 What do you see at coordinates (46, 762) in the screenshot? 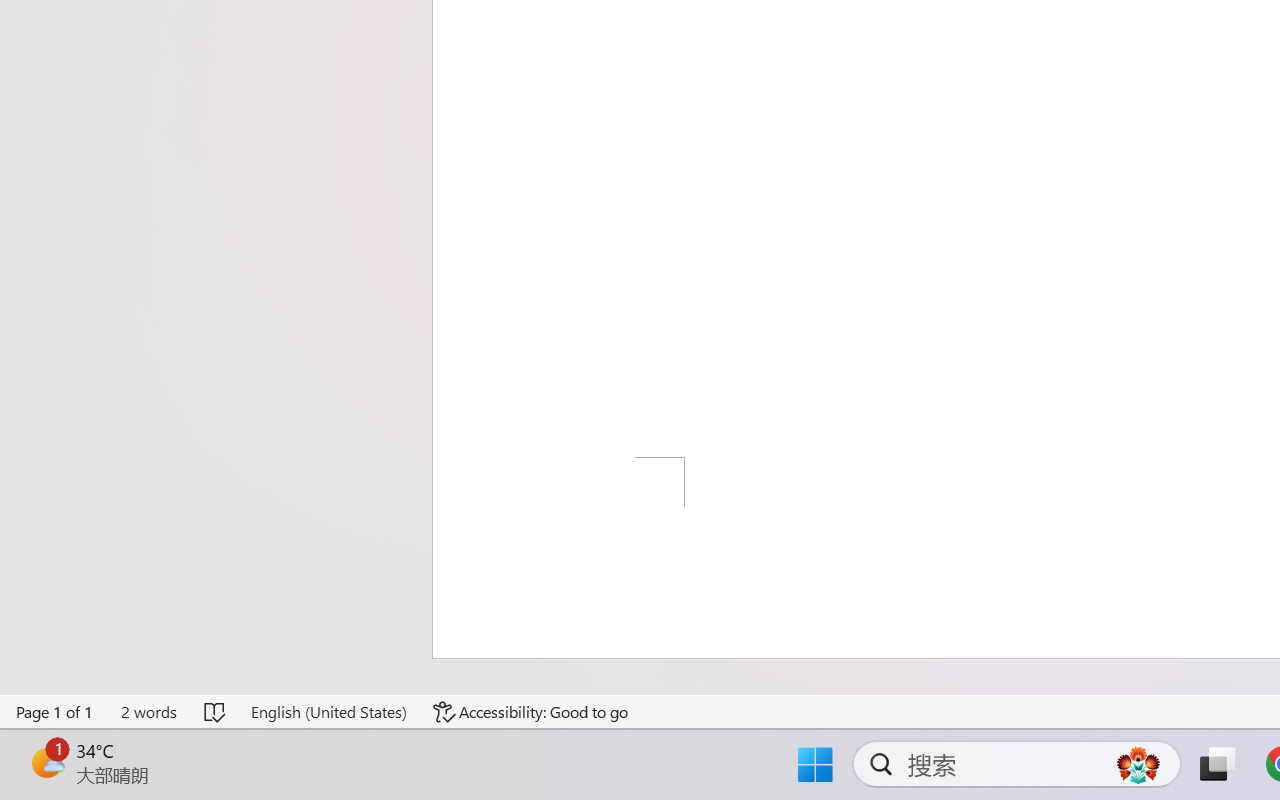
I see `AutomationID: BadgeAnchorLargeTicker` at bounding box center [46, 762].